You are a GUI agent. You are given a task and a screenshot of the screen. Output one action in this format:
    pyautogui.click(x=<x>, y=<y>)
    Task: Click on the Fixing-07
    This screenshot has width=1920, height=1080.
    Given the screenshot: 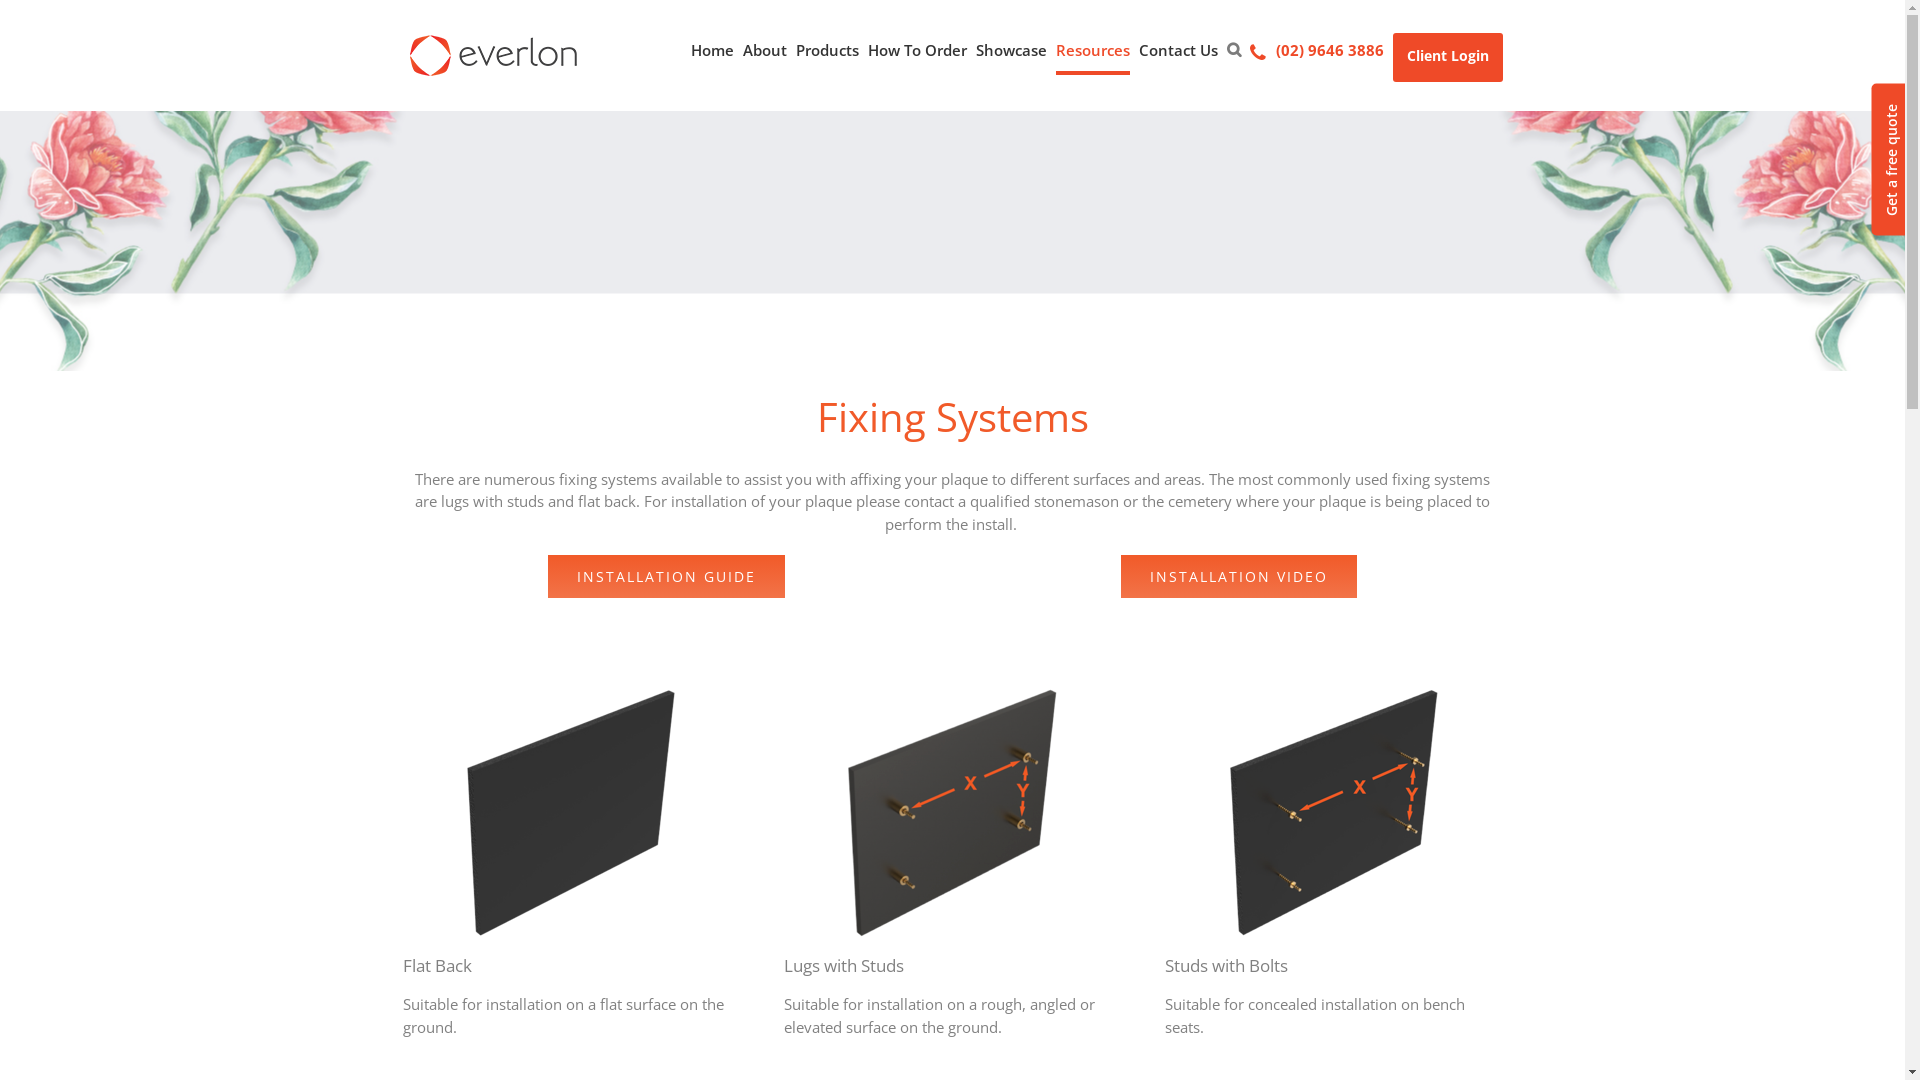 What is the action you would take?
    pyautogui.click(x=571, y=813)
    